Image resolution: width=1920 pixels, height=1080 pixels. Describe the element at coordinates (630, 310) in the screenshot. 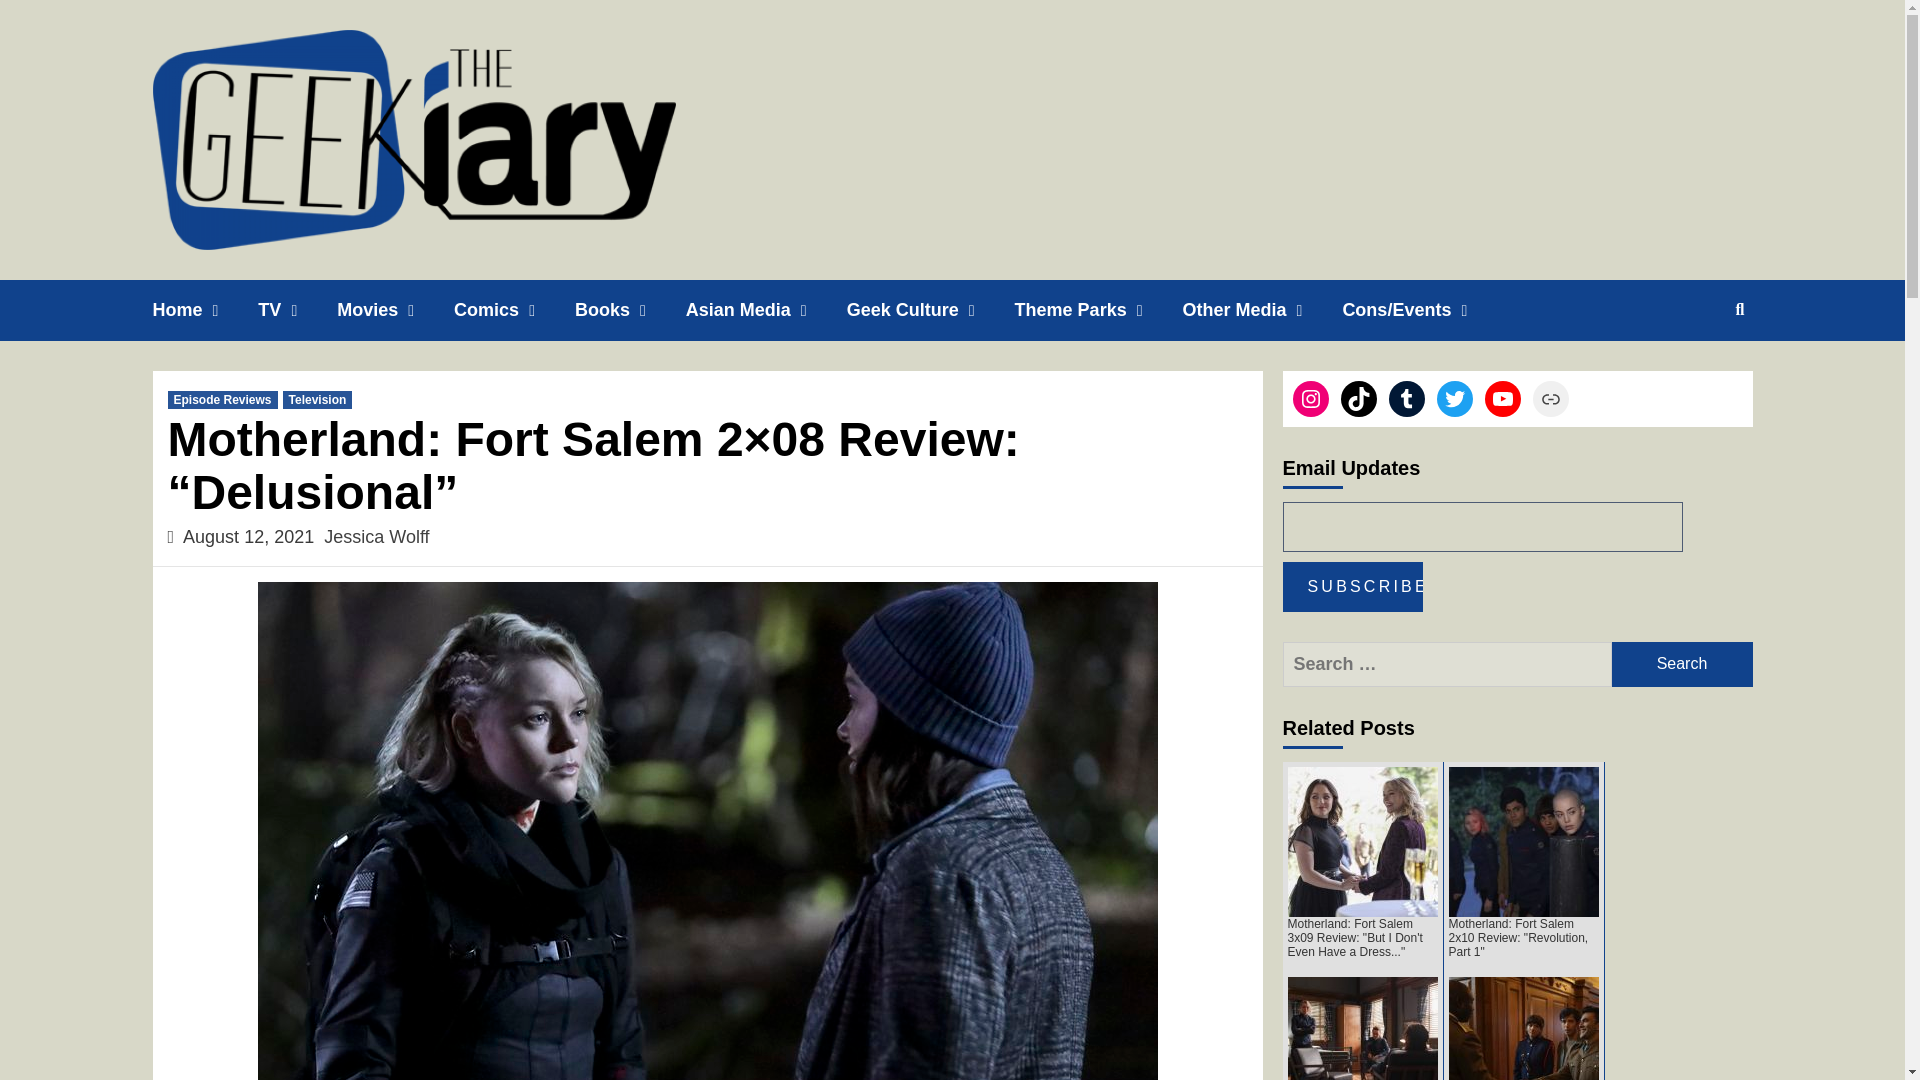

I see `Books` at that location.